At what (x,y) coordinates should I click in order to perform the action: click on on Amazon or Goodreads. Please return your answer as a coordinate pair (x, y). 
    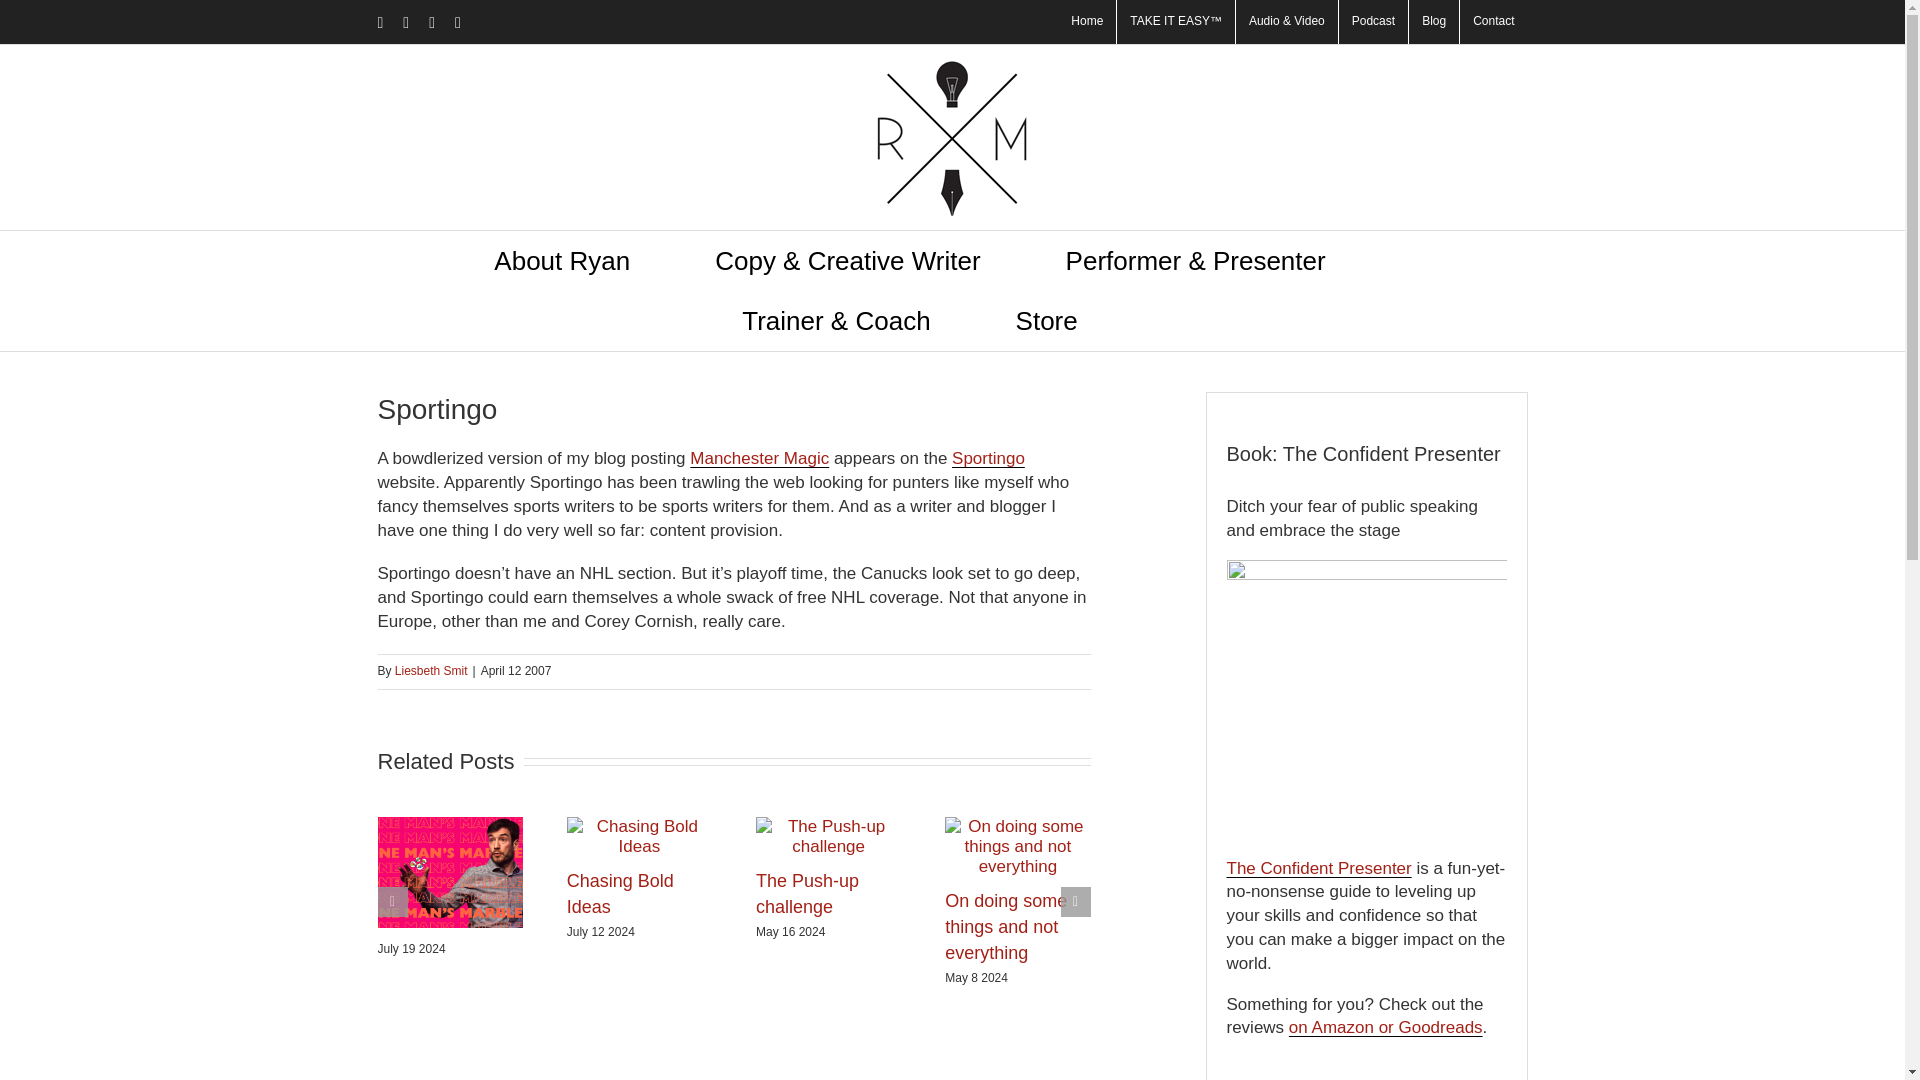
    Looking at the image, I should click on (1385, 1027).